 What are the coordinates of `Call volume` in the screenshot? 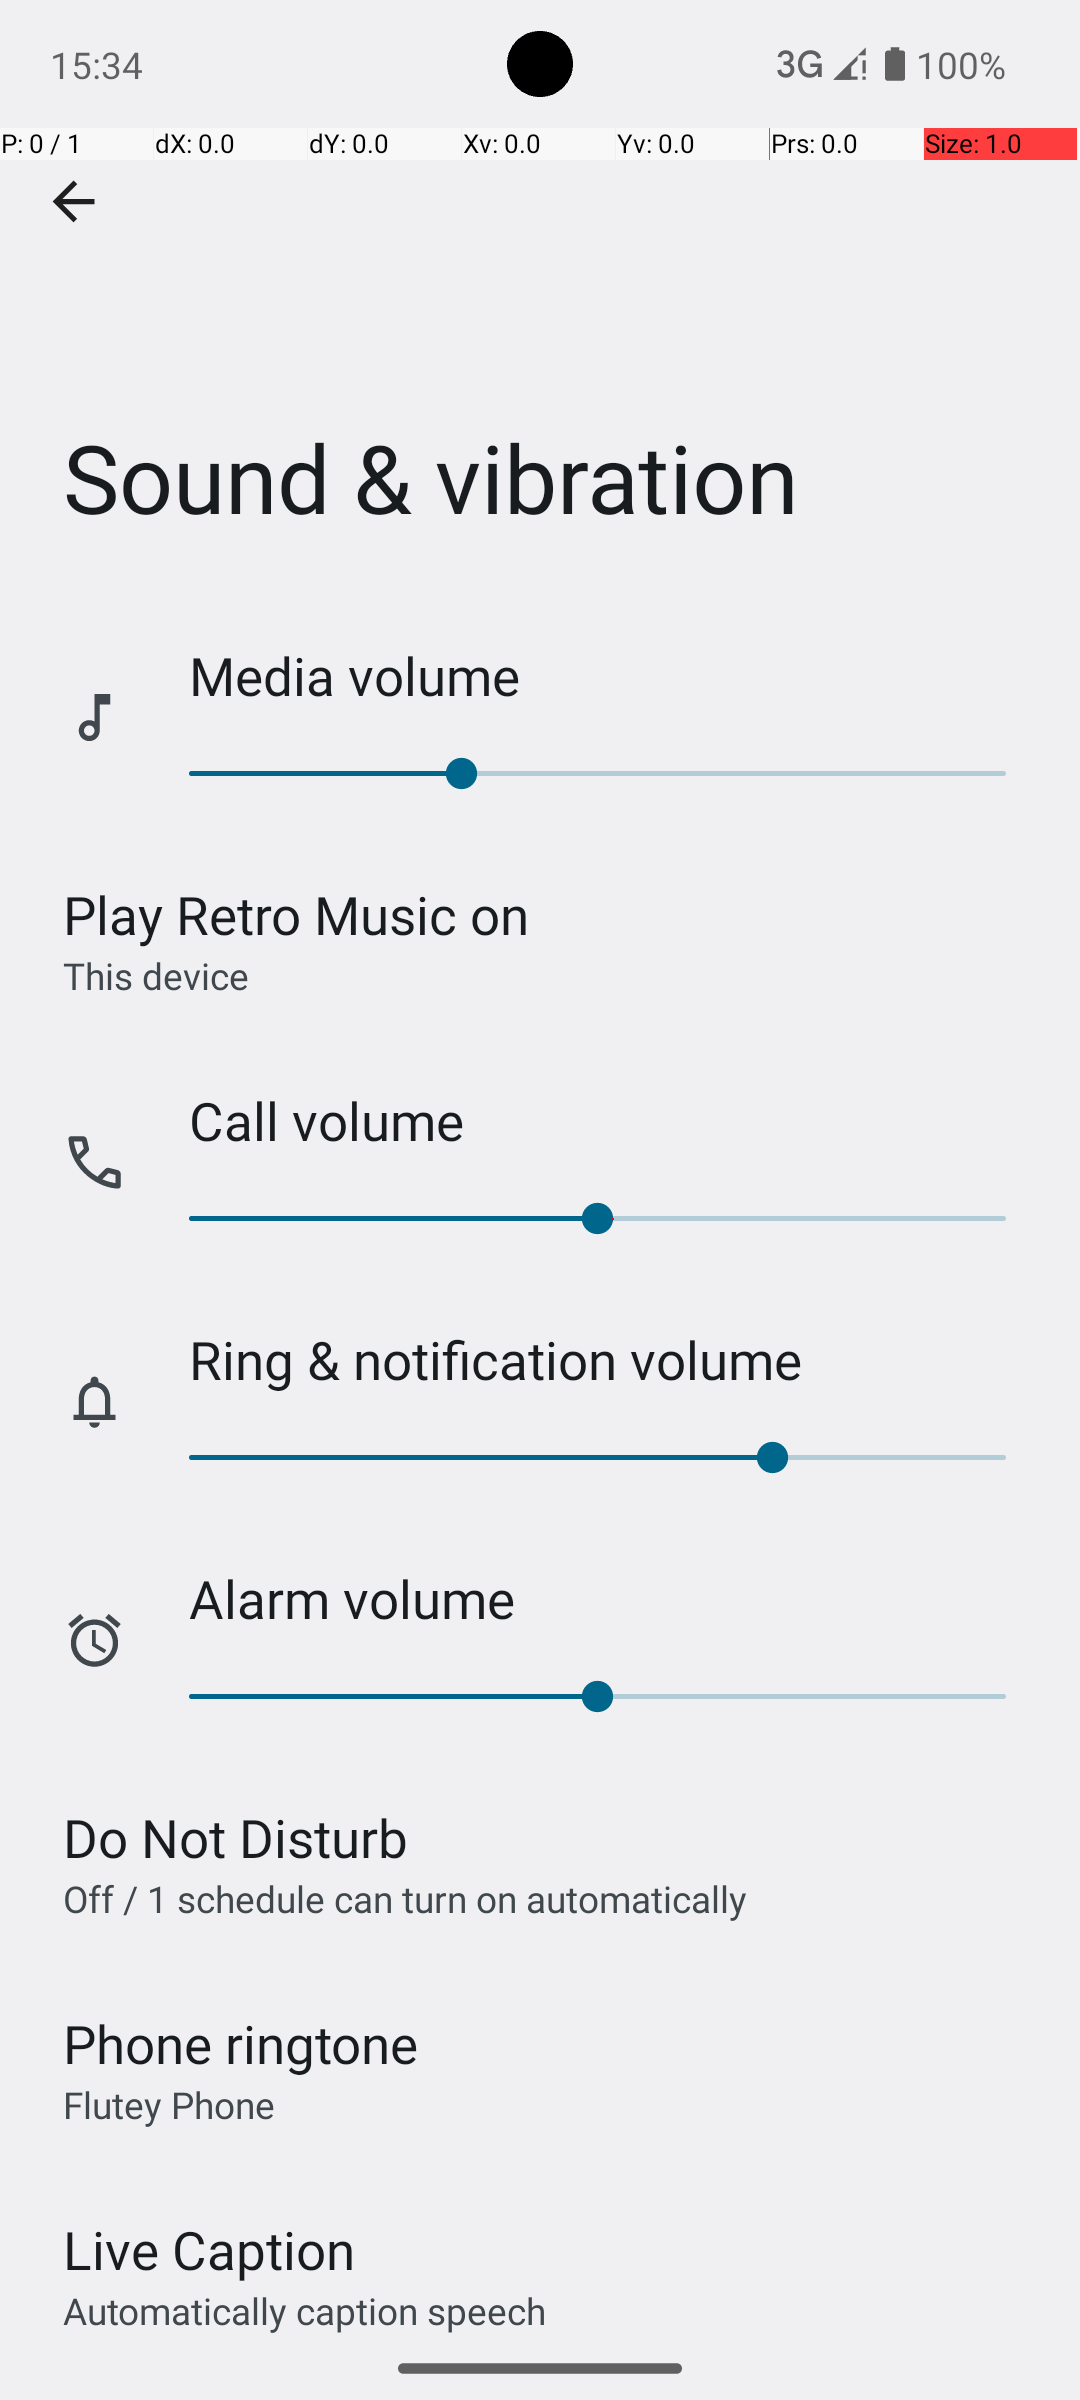 It's located at (614, 1120).